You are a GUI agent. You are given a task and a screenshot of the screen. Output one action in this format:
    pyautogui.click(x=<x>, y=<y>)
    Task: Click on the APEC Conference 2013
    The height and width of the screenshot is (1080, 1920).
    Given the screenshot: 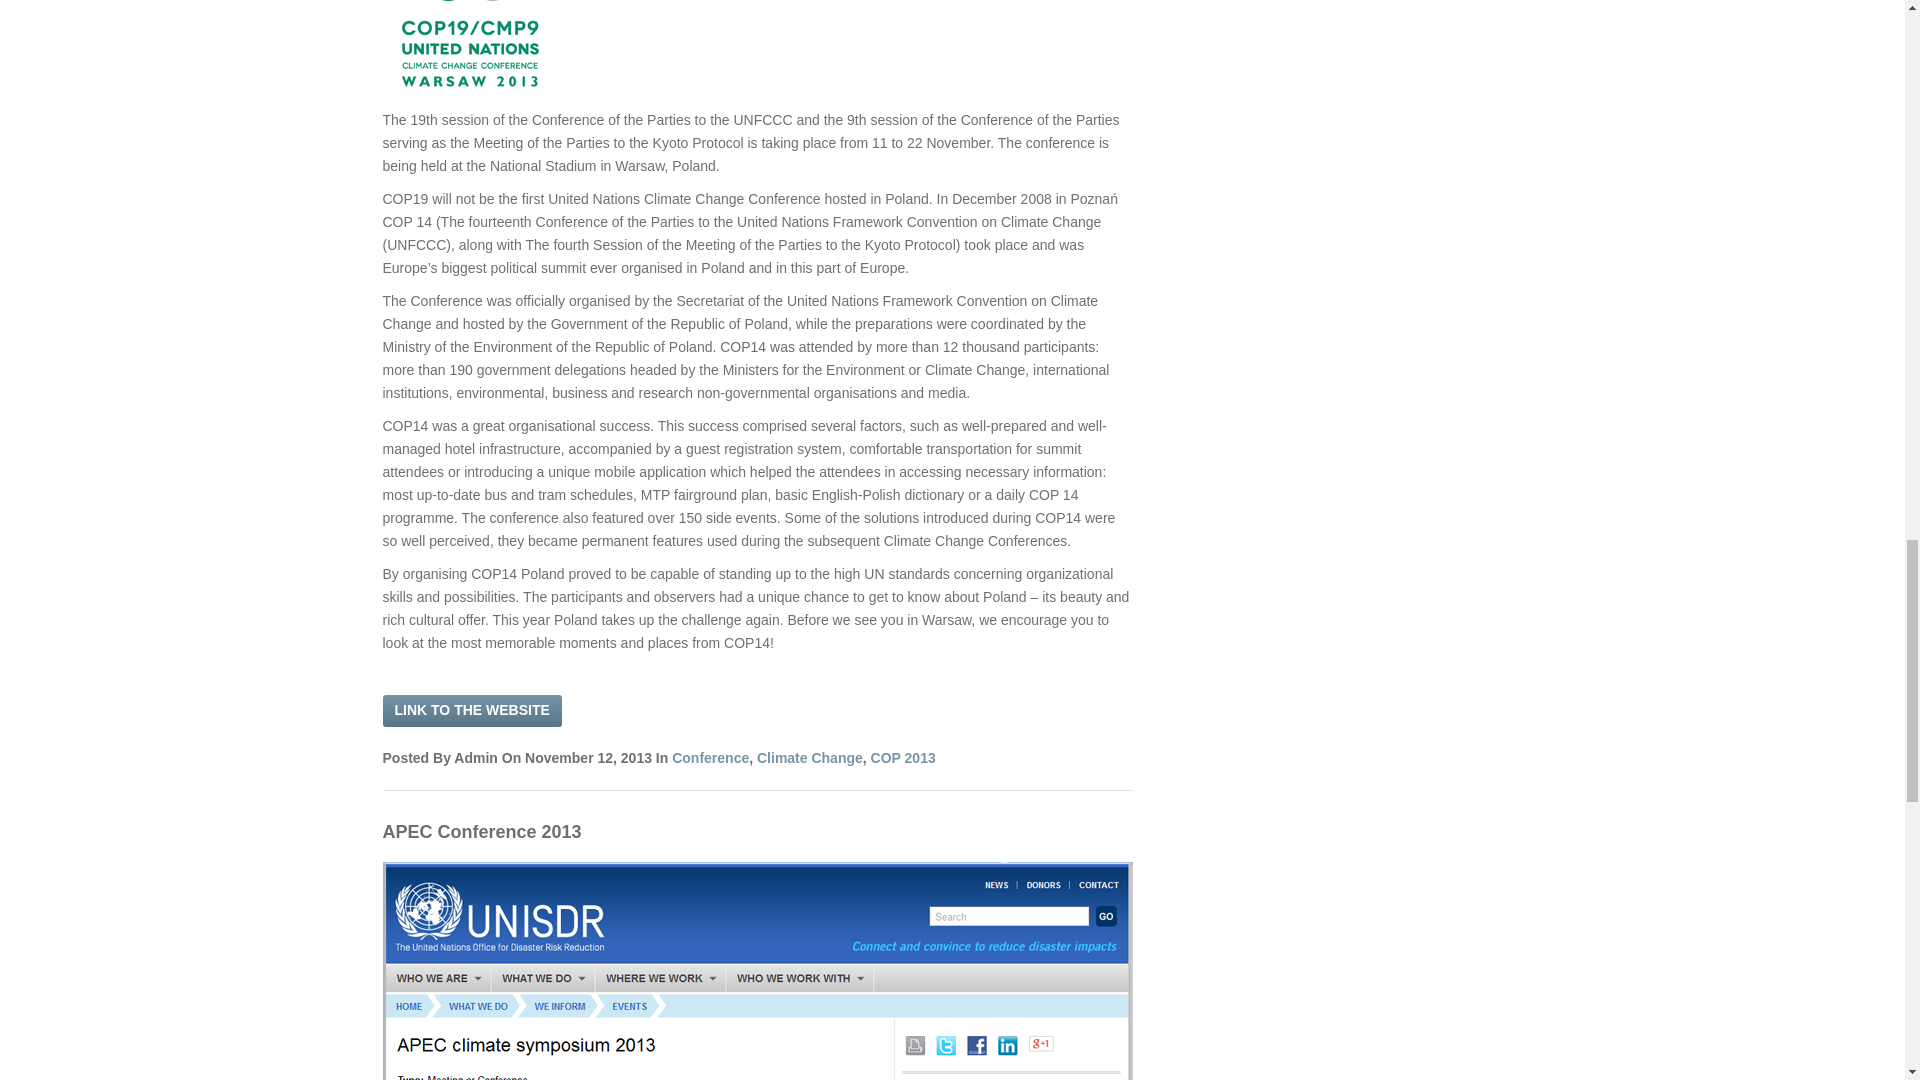 What is the action you would take?
    pyautogui.click(x=482, y=832)
    